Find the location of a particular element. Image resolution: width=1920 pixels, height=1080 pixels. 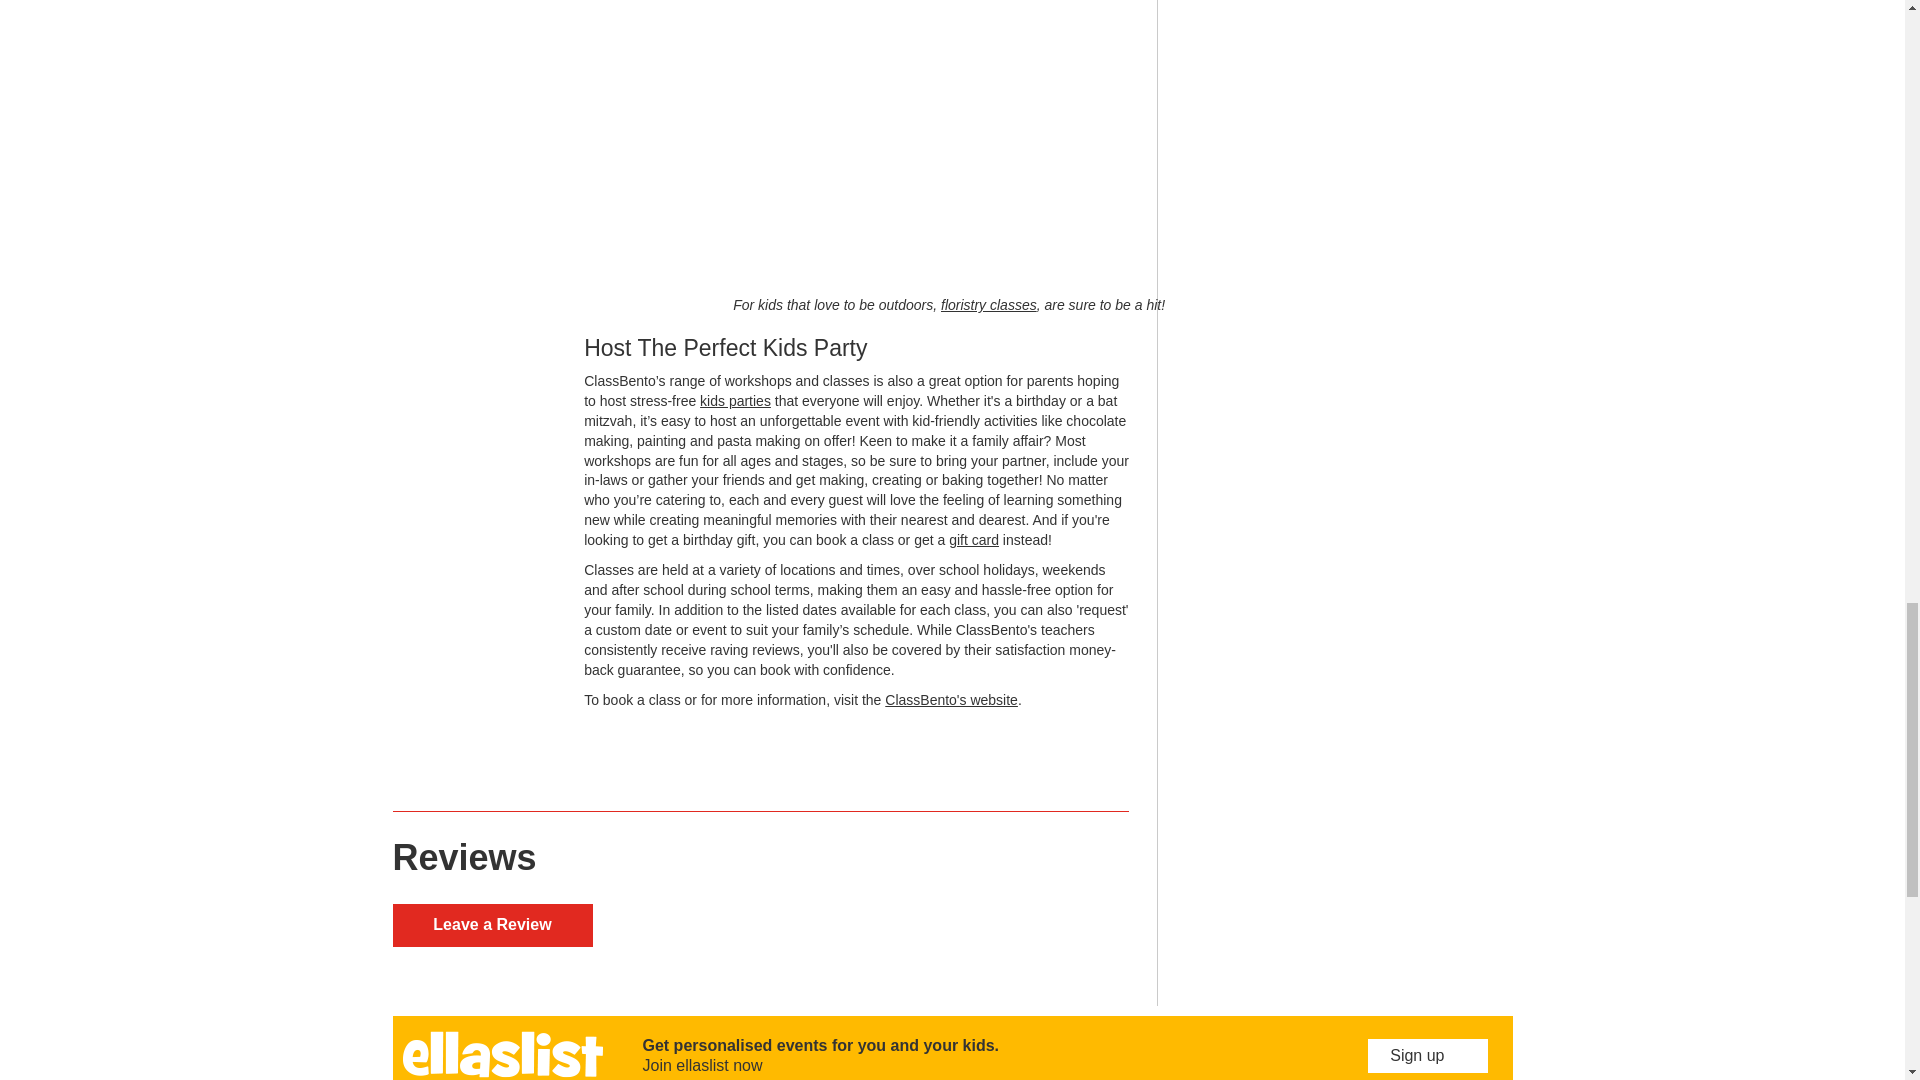

ClassBento's website is located at coordinates (951, 700).